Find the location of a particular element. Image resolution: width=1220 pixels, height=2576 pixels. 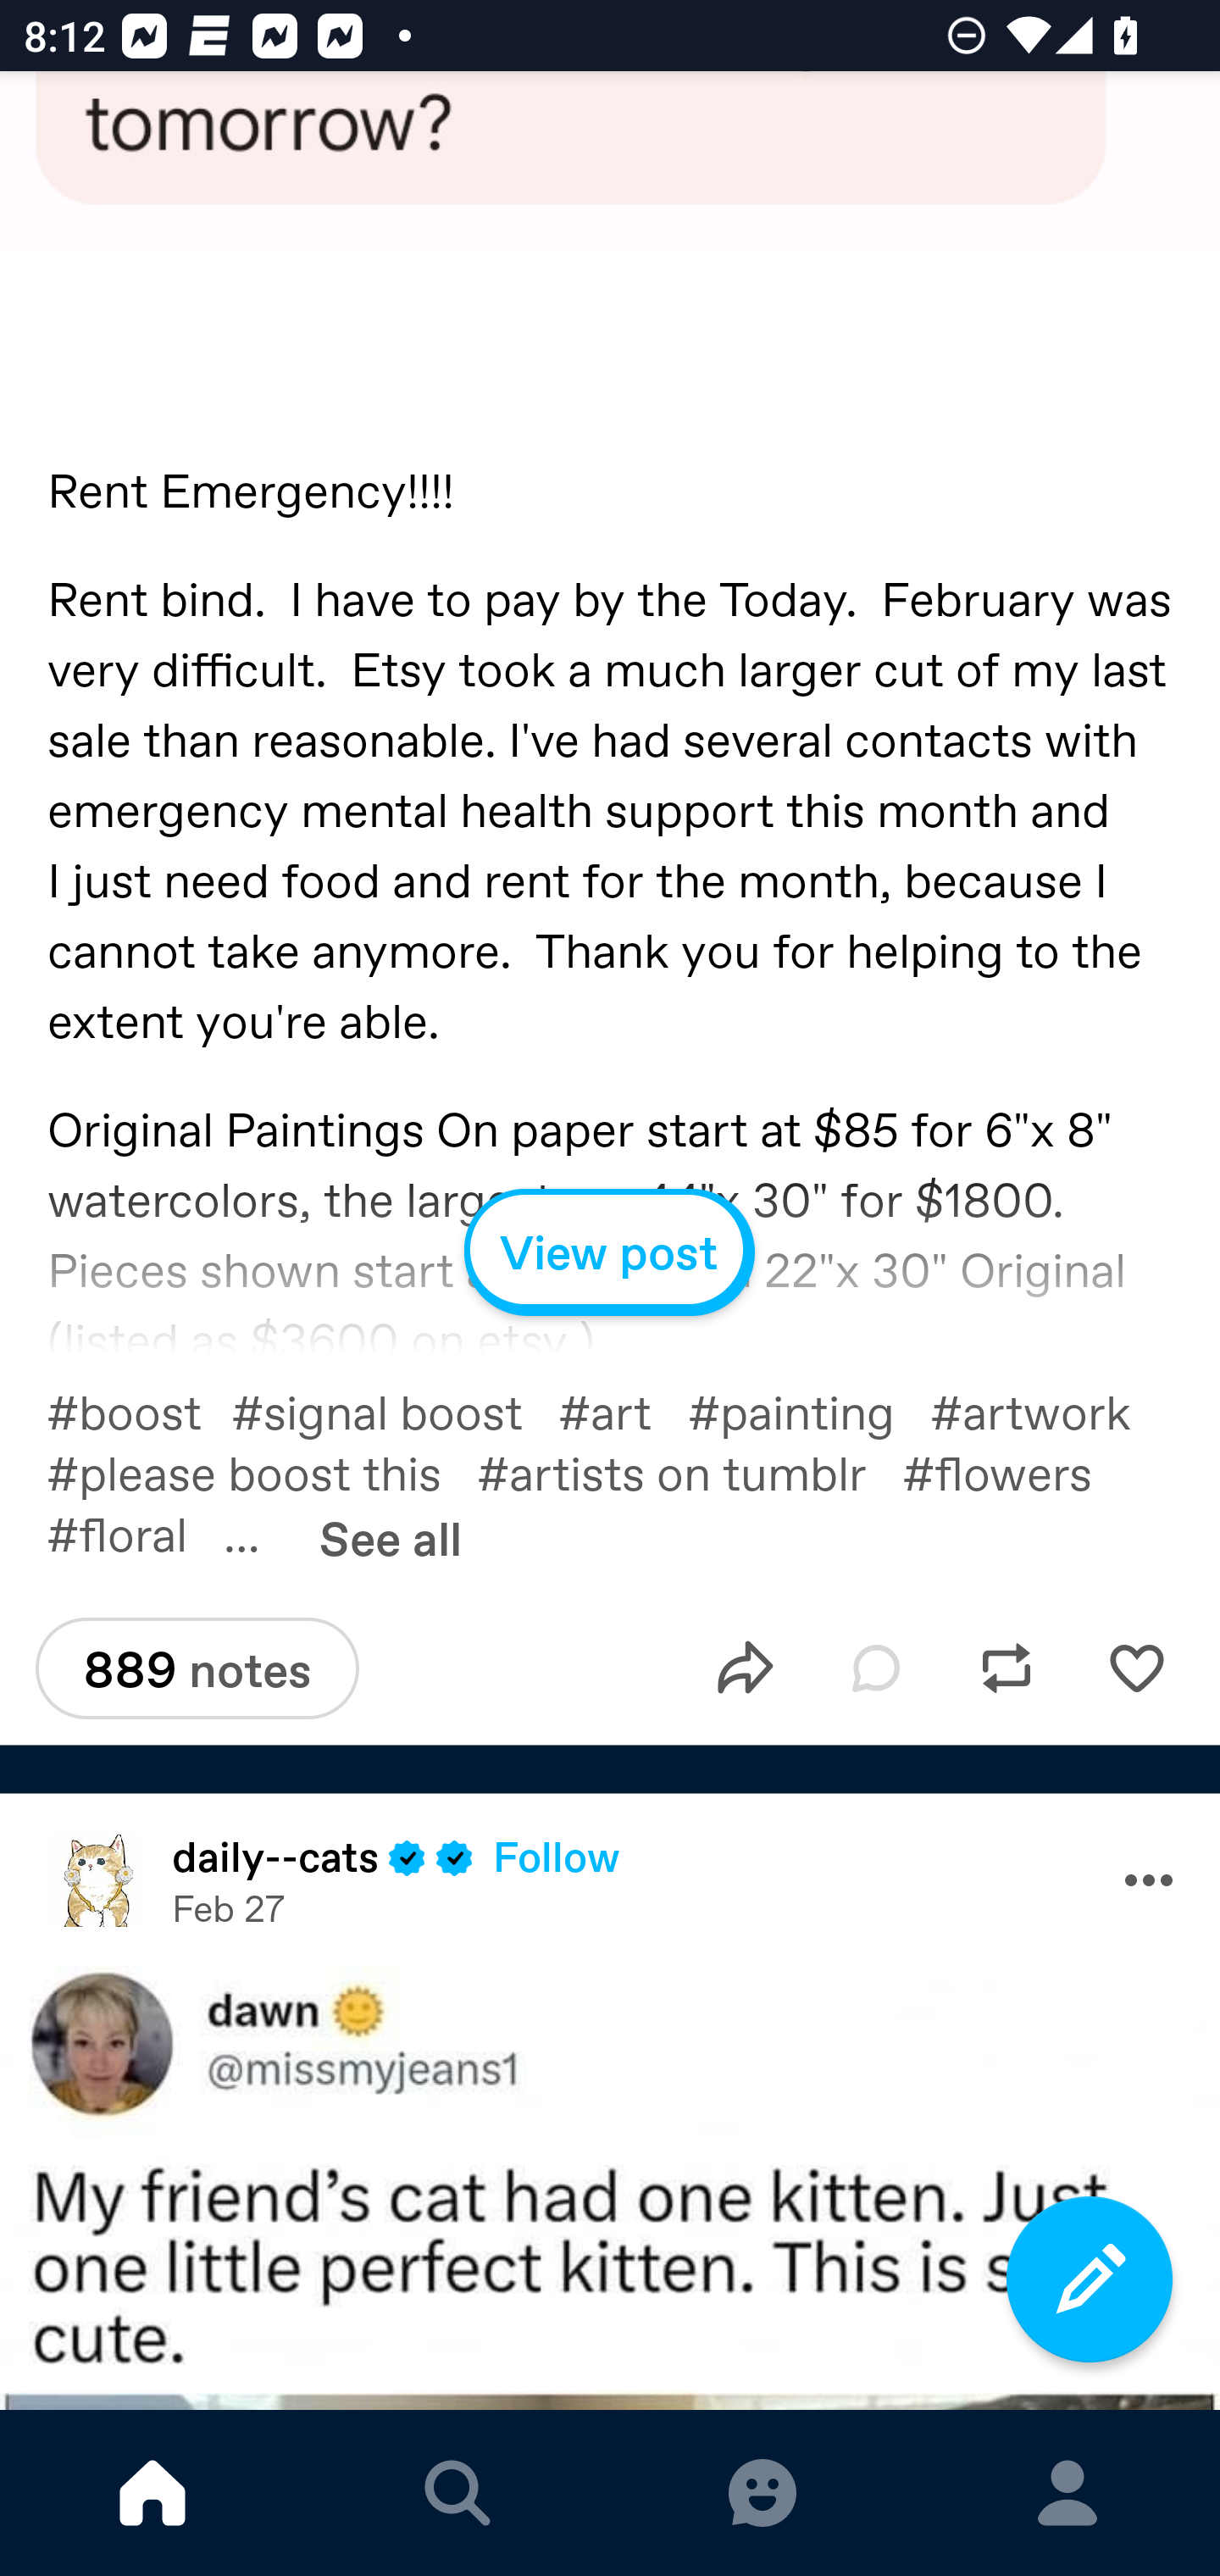

ACCOUNT is located at coordinates (1067, 2493).